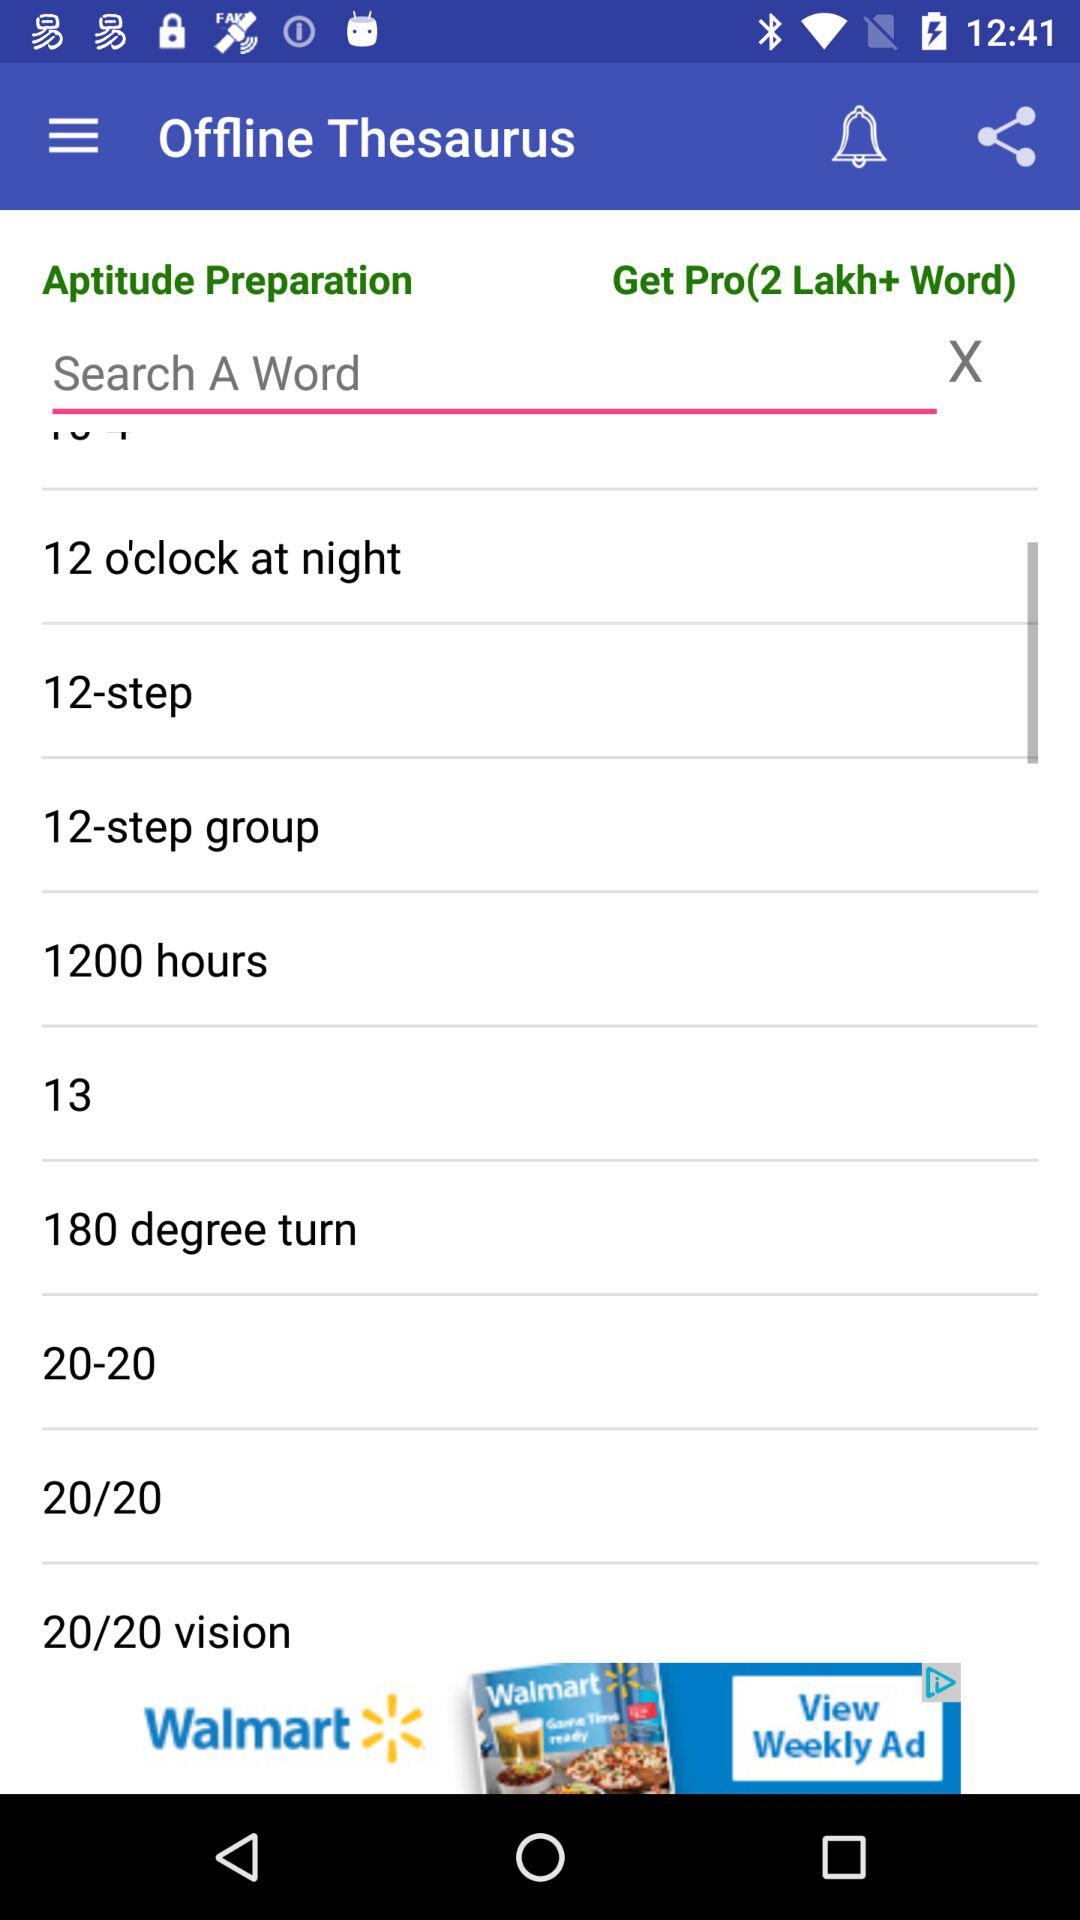 Image resolution: width=1080 pixels, height=1920 pixels. What do you see at coordinates (540, 1728) in the screenshot?
I see `advertisement` at bounding box center [540, 1728].